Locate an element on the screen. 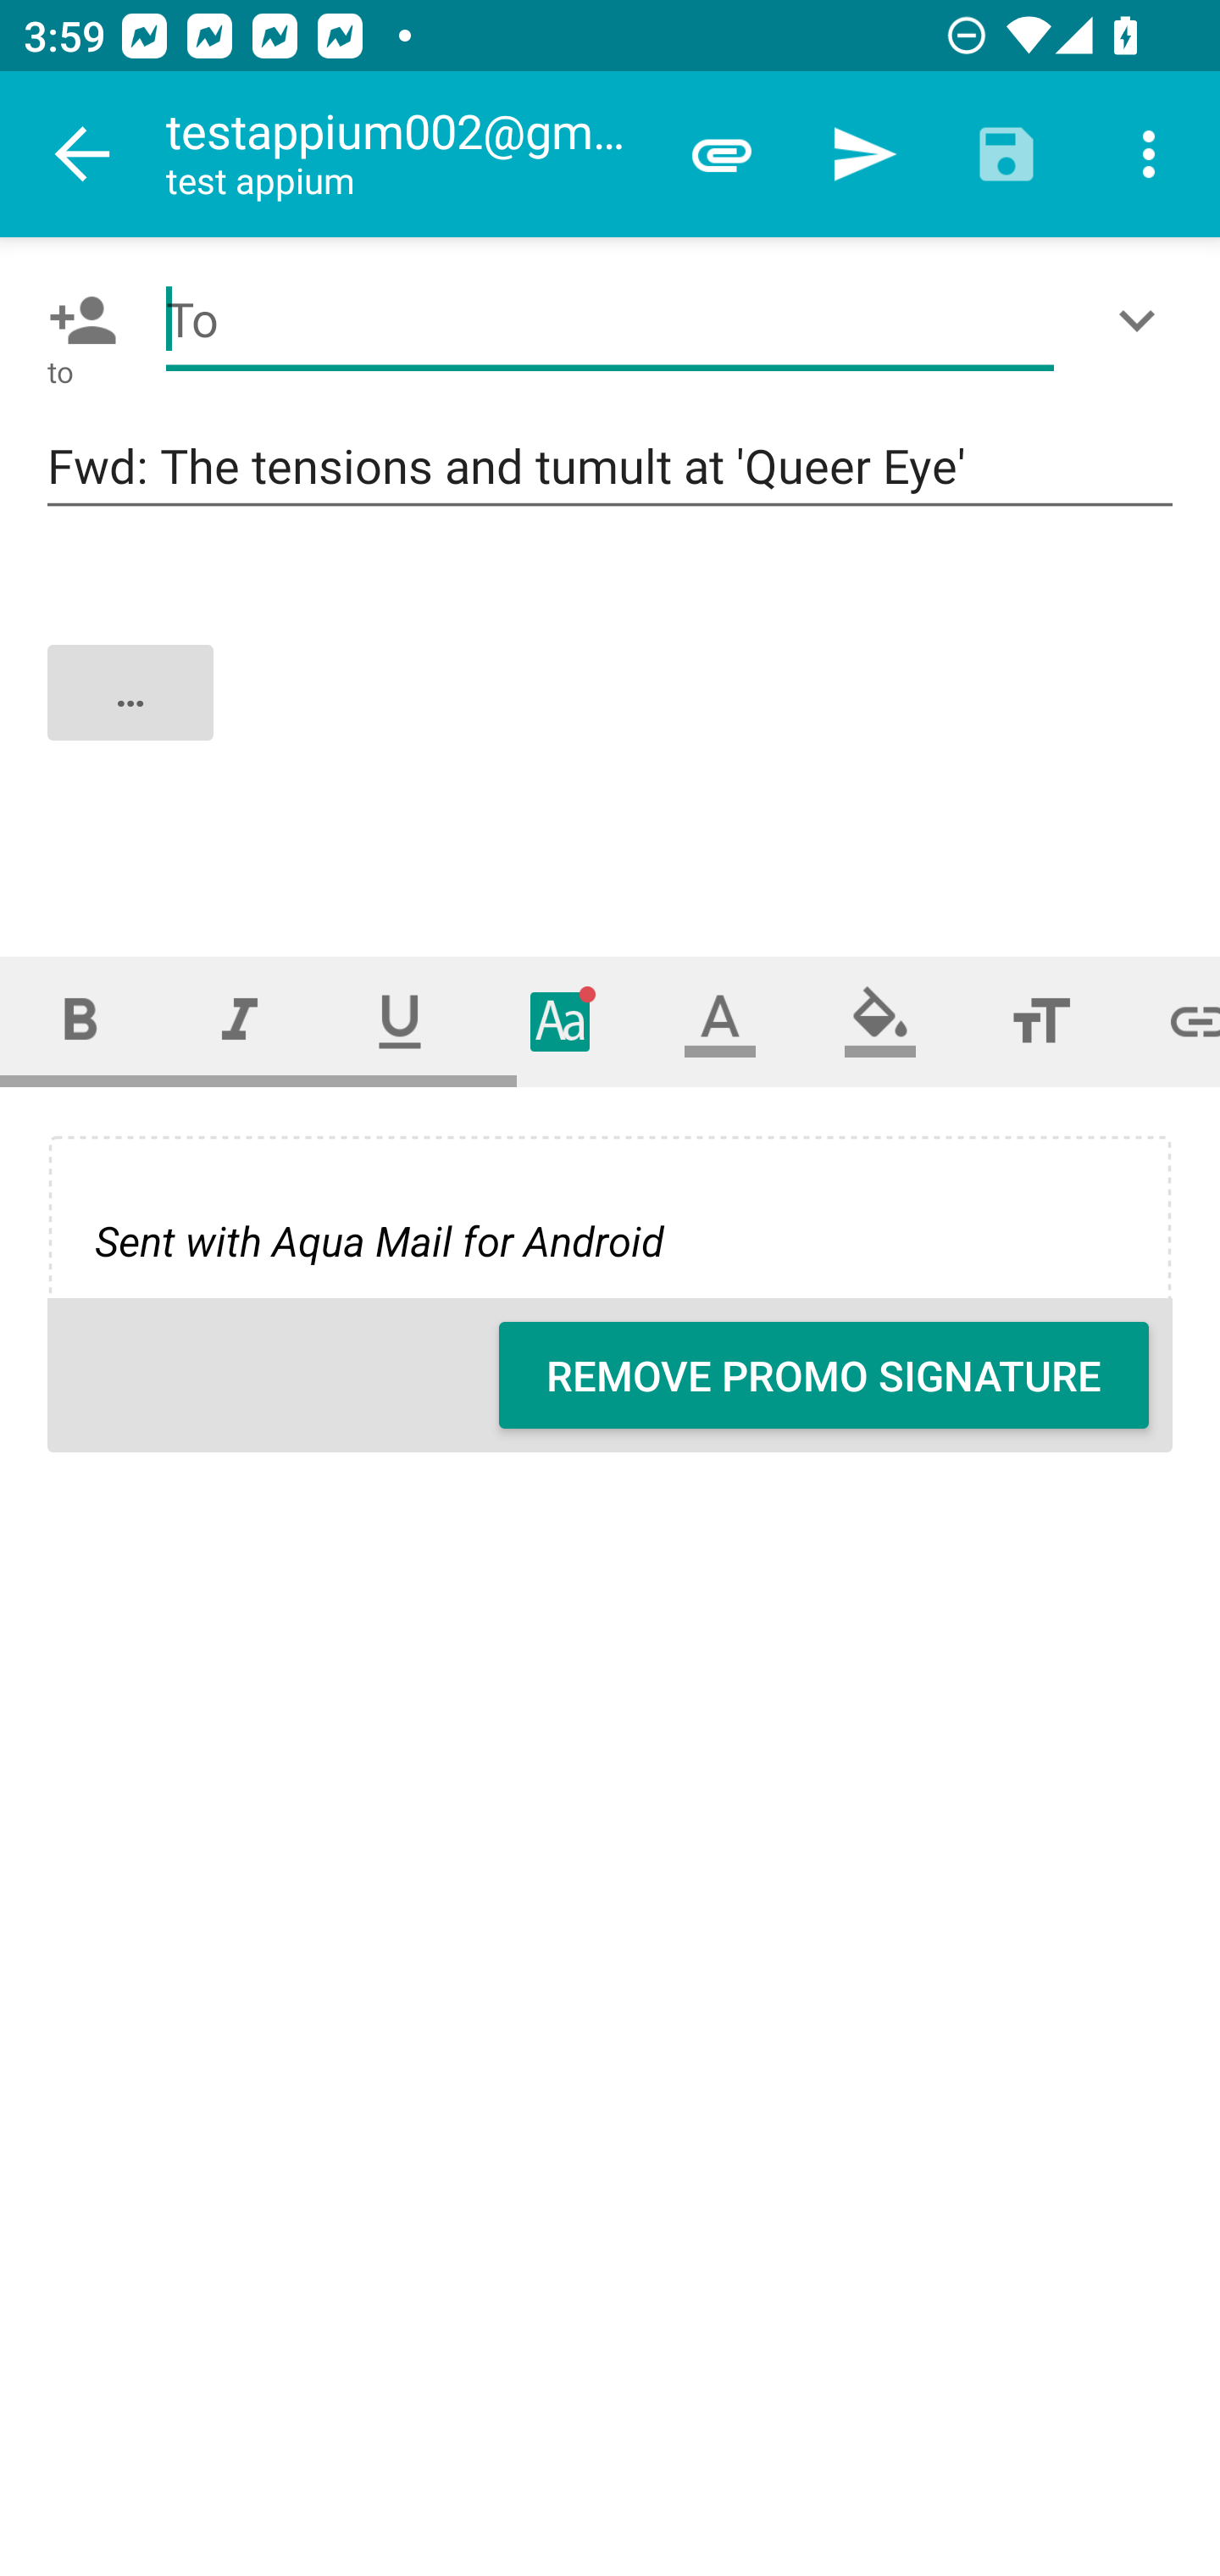 The width and height of the screenshot is (1220, 2576). REMOVE PROMO SIGNATURE is located at coordinates (823, 1375).